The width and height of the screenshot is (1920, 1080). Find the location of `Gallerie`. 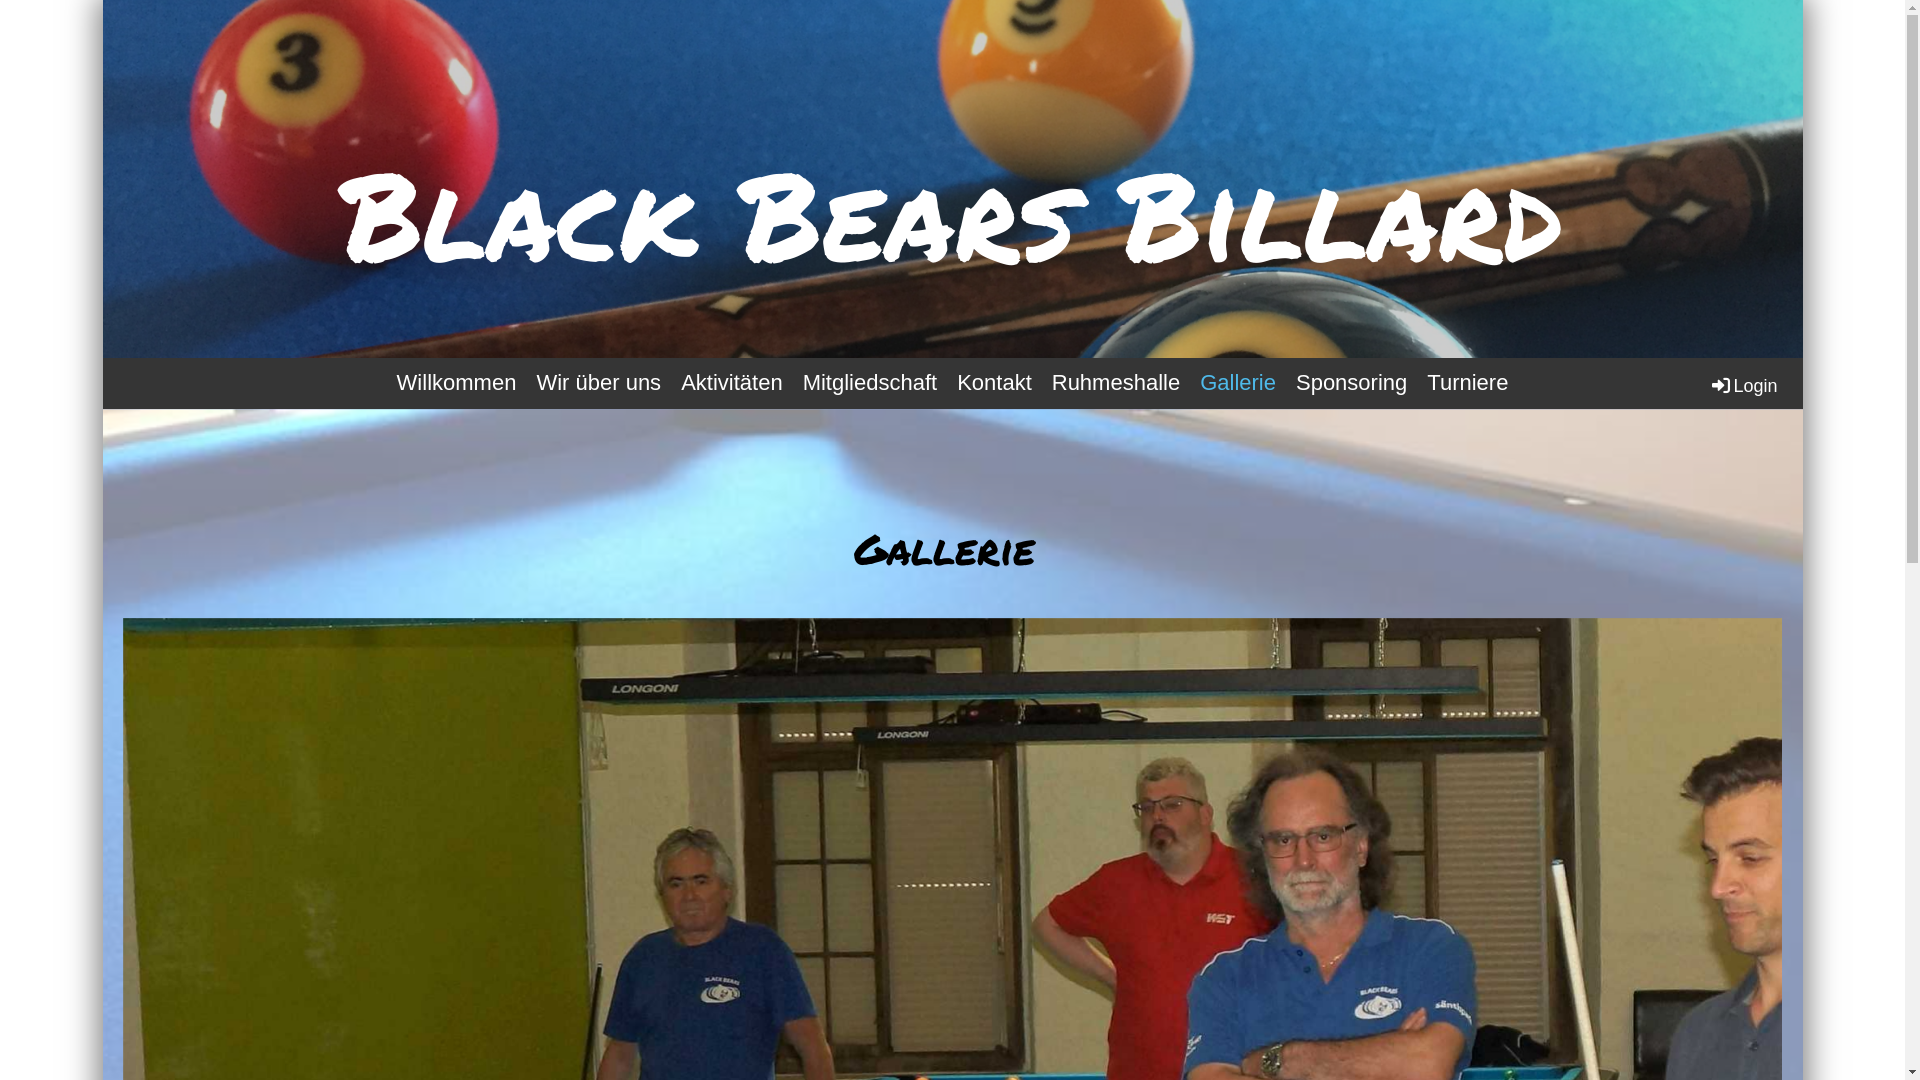

Gallerie is located at coordinates (1238, 384).